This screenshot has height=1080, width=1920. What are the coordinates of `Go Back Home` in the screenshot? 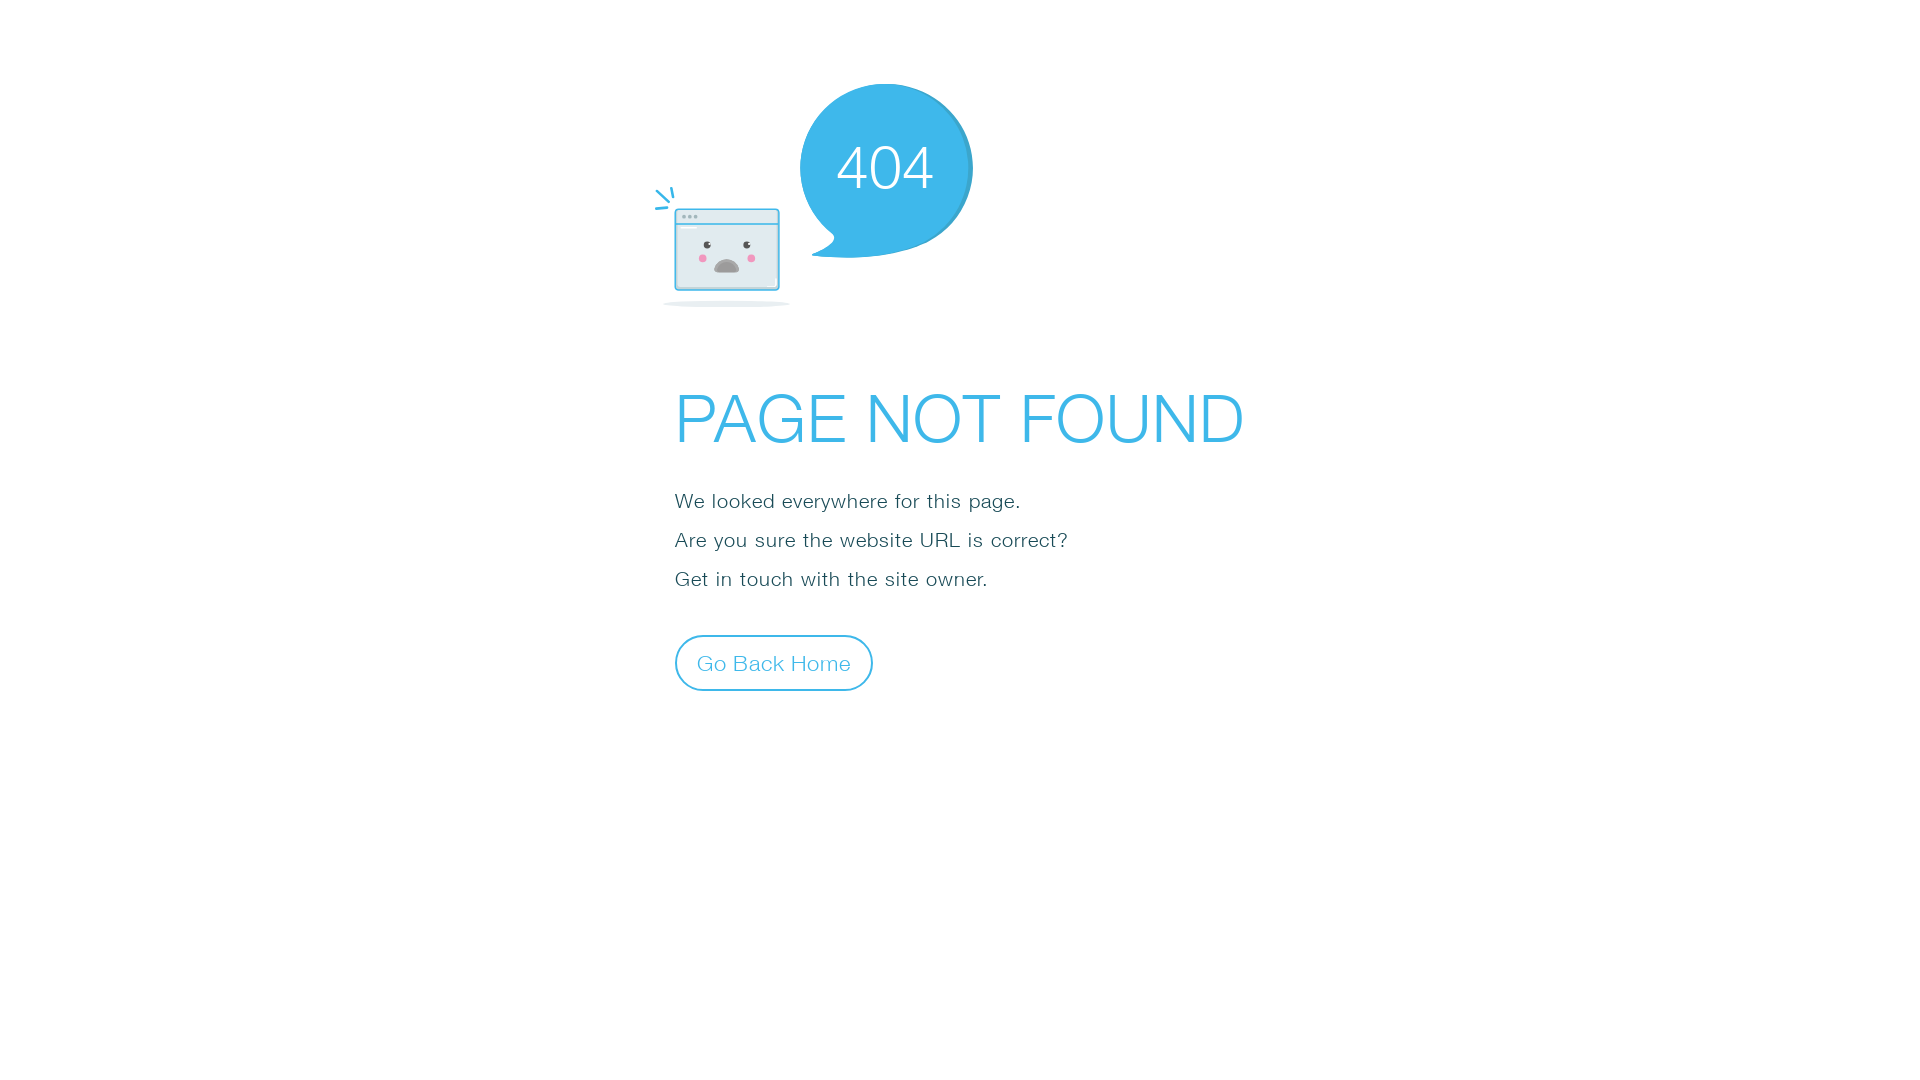 It's located at (774, 662).